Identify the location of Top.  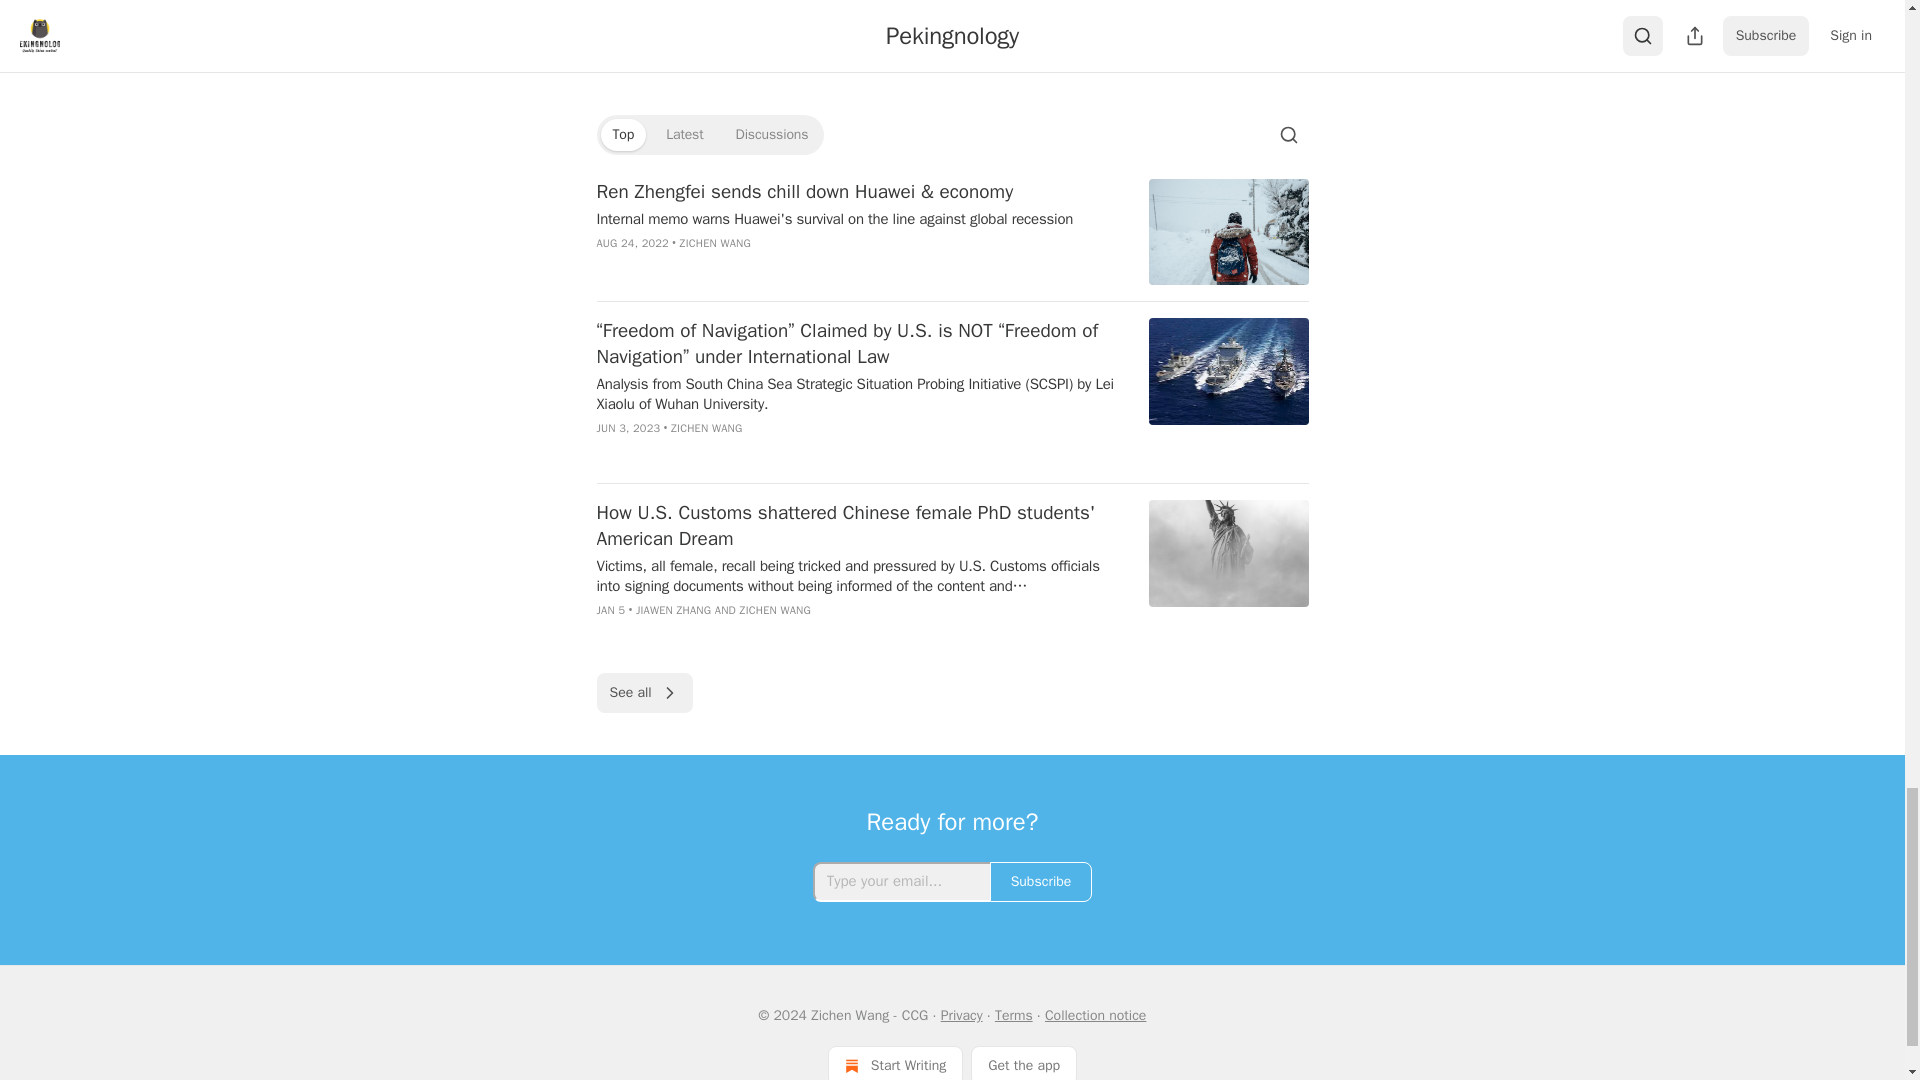
(622, 134).